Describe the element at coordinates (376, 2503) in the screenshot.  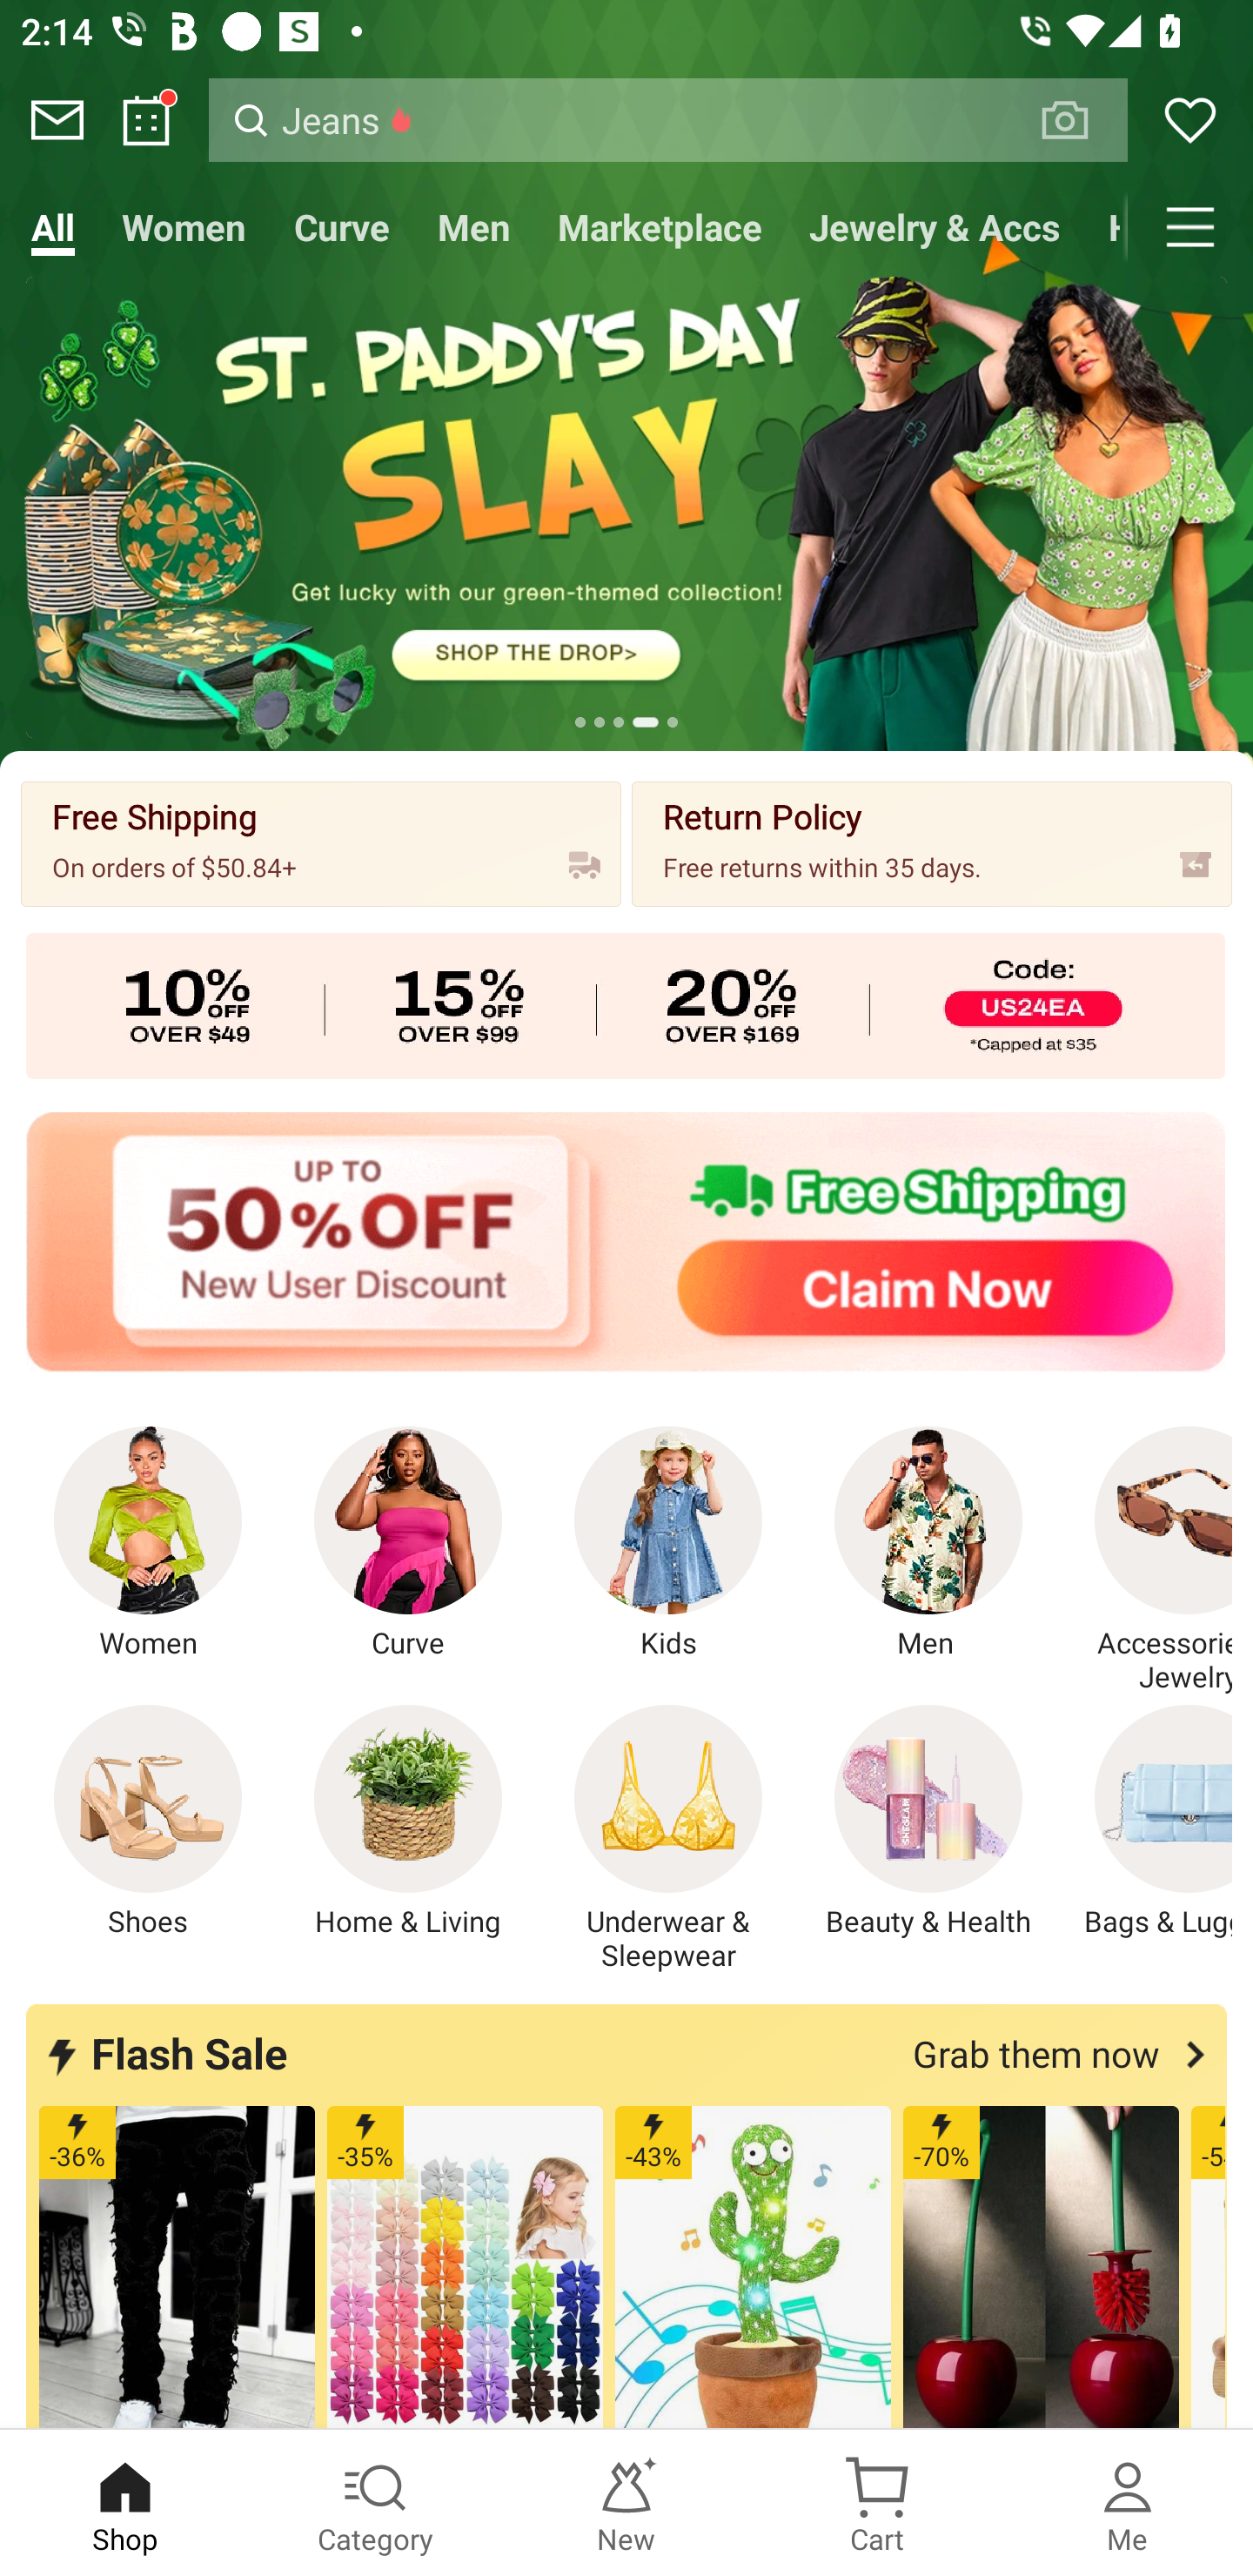
I see `Category` at that location.